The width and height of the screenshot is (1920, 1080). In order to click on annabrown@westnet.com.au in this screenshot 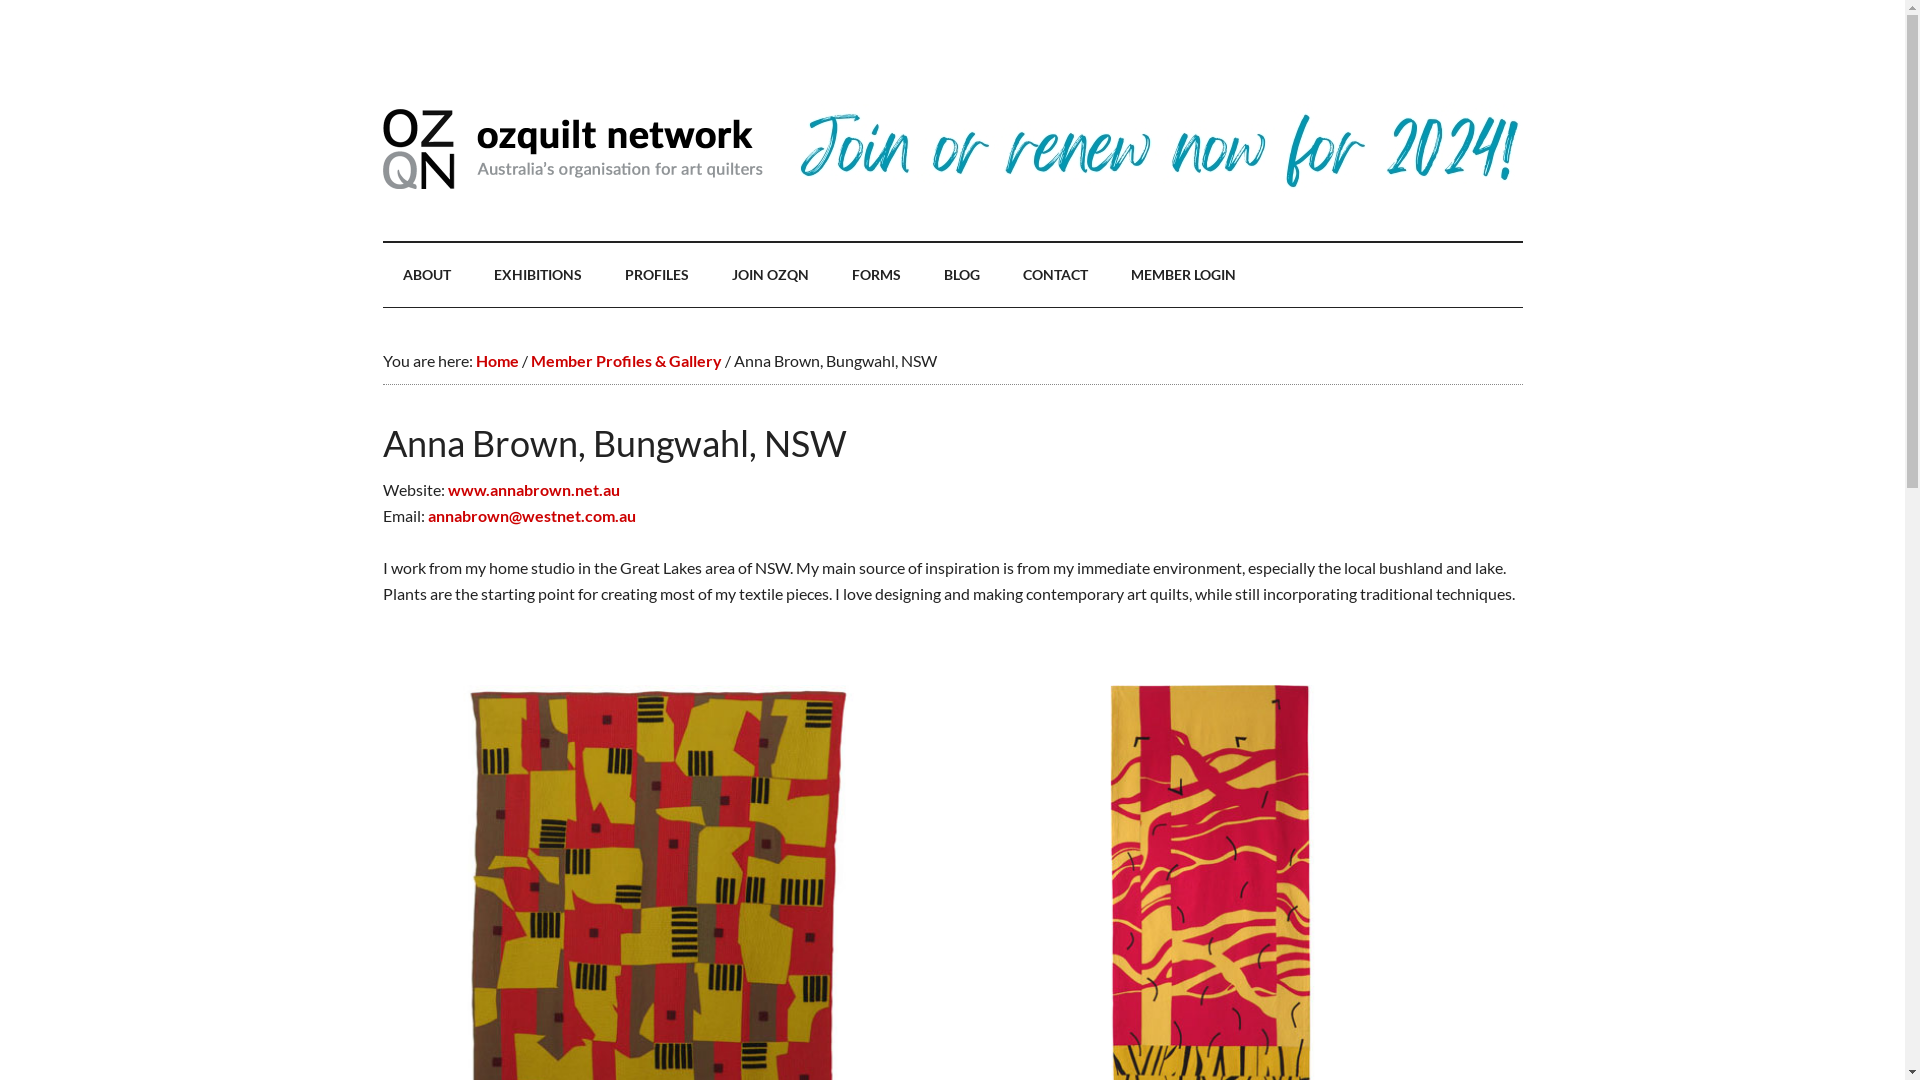, I will do `click(532, 516)`.